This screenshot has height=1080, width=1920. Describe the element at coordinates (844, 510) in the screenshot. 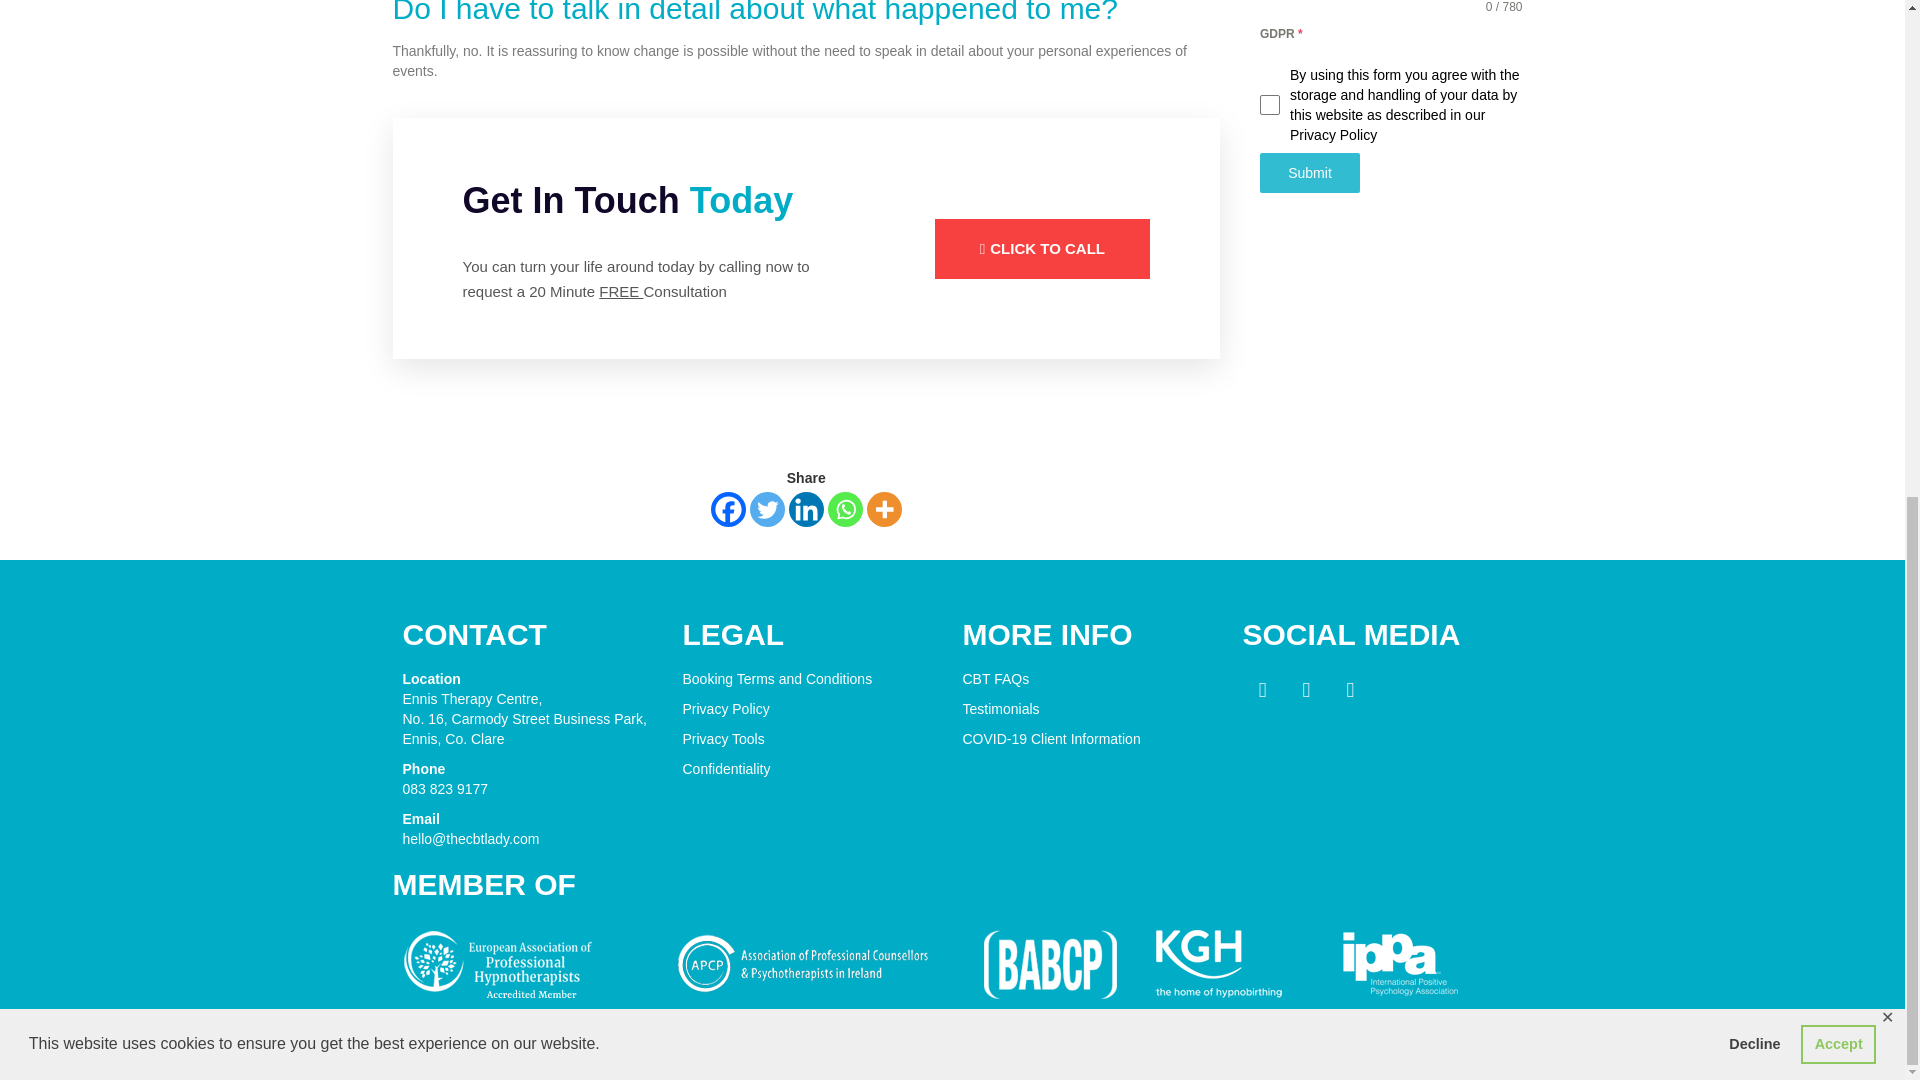

I see `Whatsapp` at that location.